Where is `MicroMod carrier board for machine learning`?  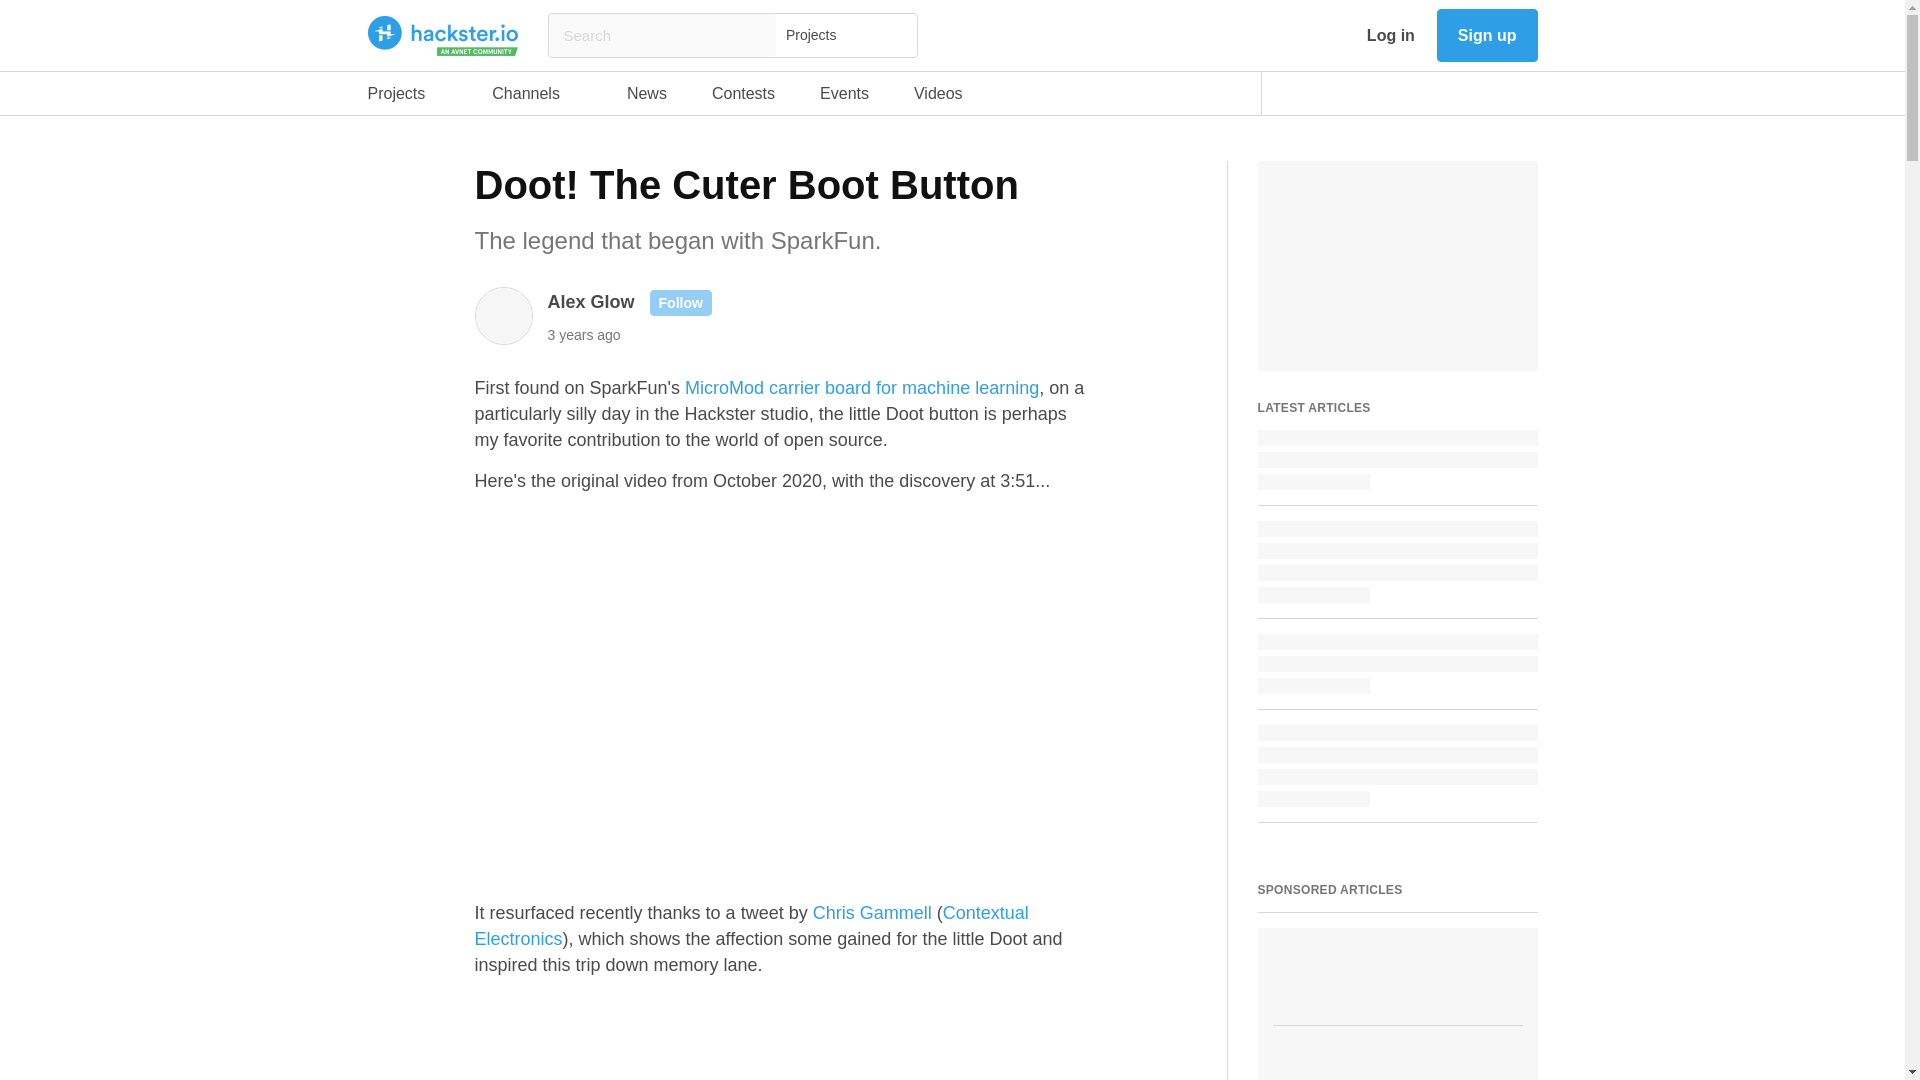 MicroMod carrier board for machine learning is located at coordinates (584, 334).